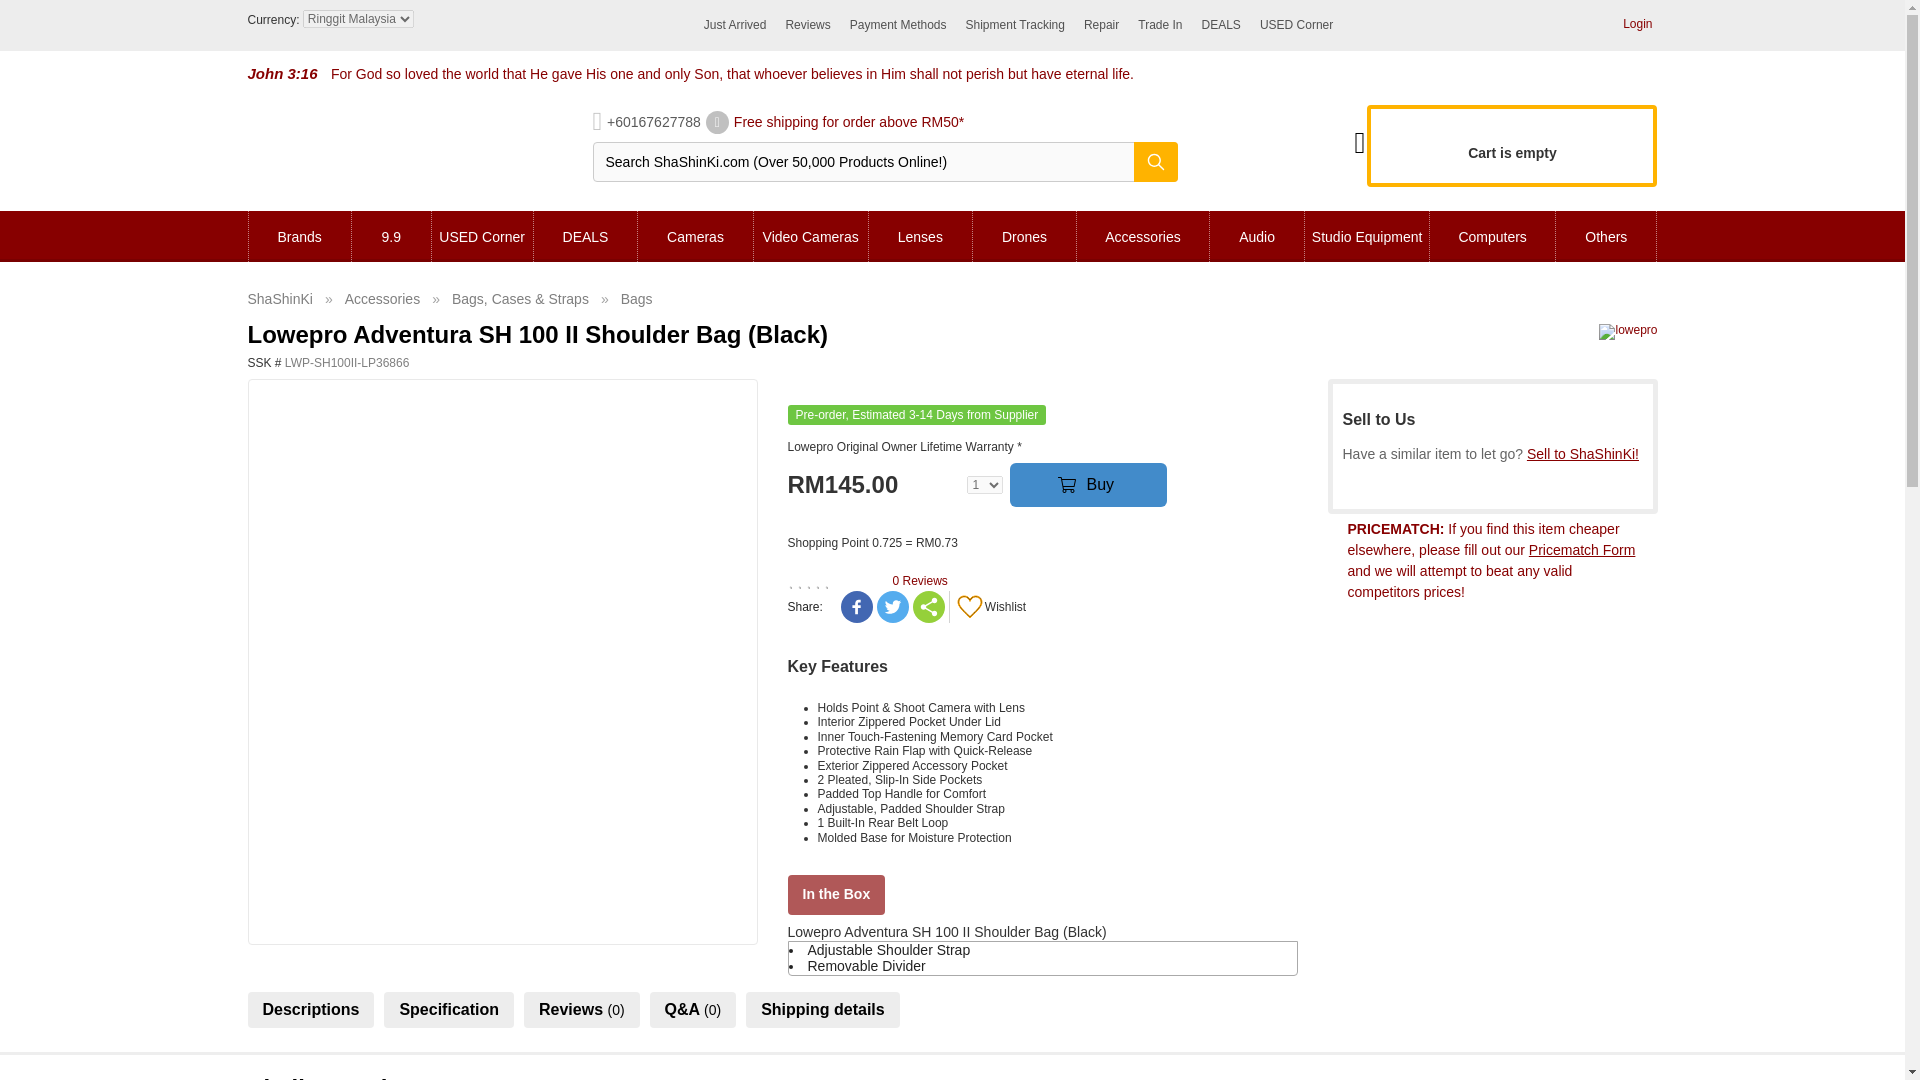 The image size is (1920, 1080). What do you see at coordinates (1296, 25) in the screenshot?
I see `USED Corner` at bounding box center [1296, 25].